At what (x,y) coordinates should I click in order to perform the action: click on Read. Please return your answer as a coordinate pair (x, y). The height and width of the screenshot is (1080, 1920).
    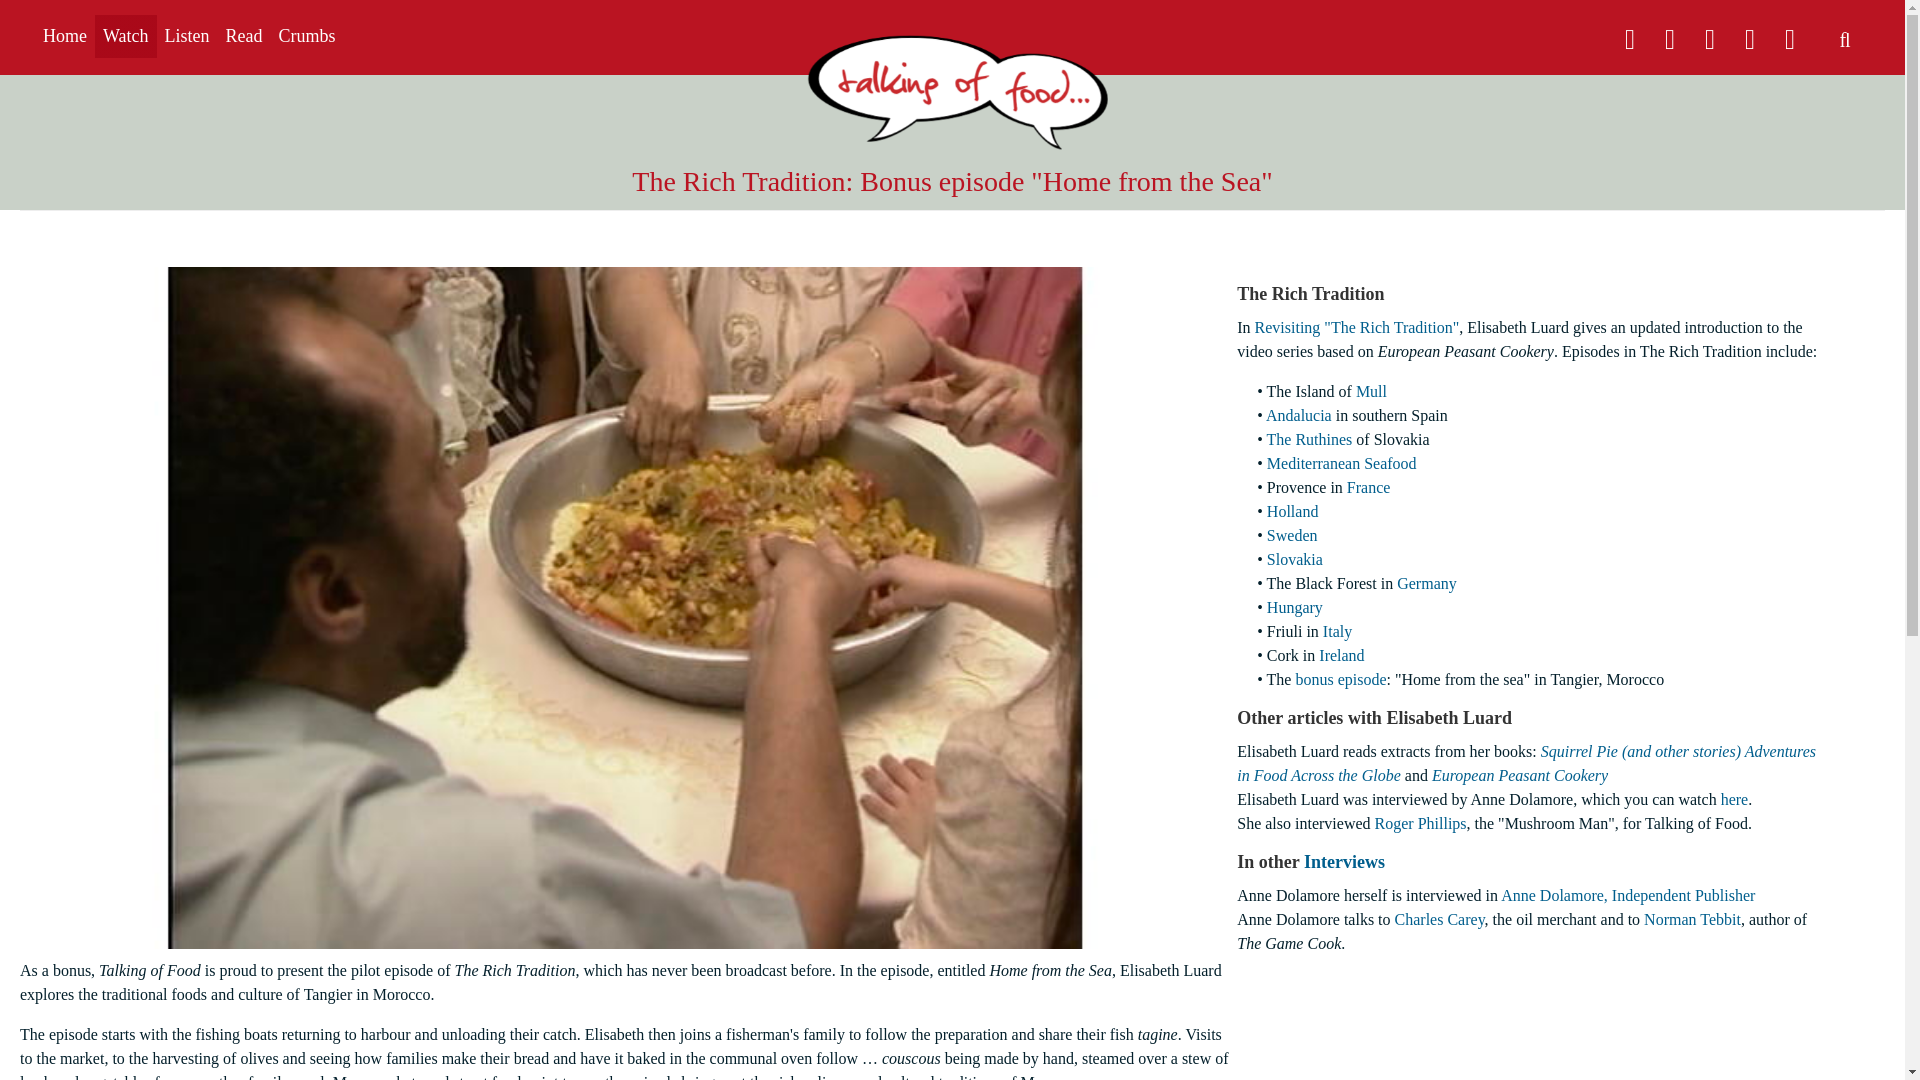
    Looking at the image, I should click on (244, 36).